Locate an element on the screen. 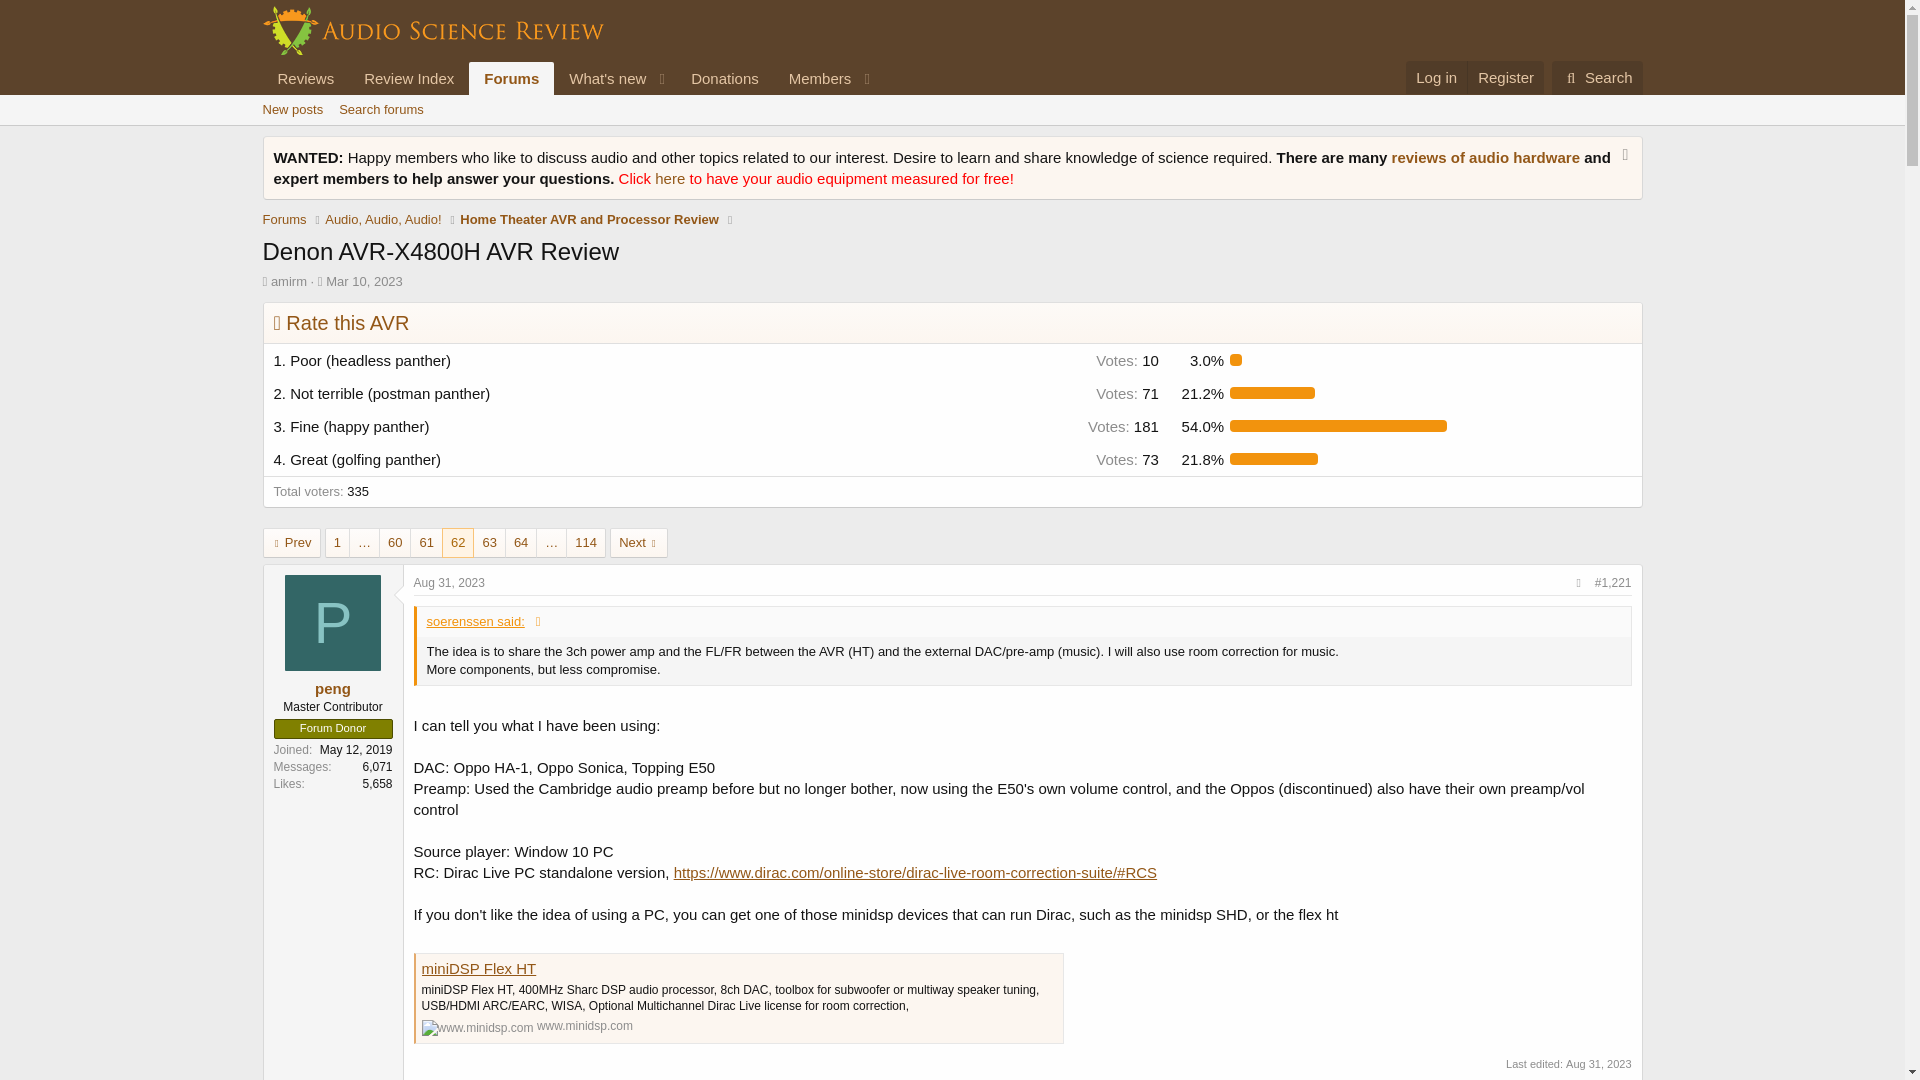 This screenshot has width=1920, height=1080. Members is located at coordinates (812, 78).